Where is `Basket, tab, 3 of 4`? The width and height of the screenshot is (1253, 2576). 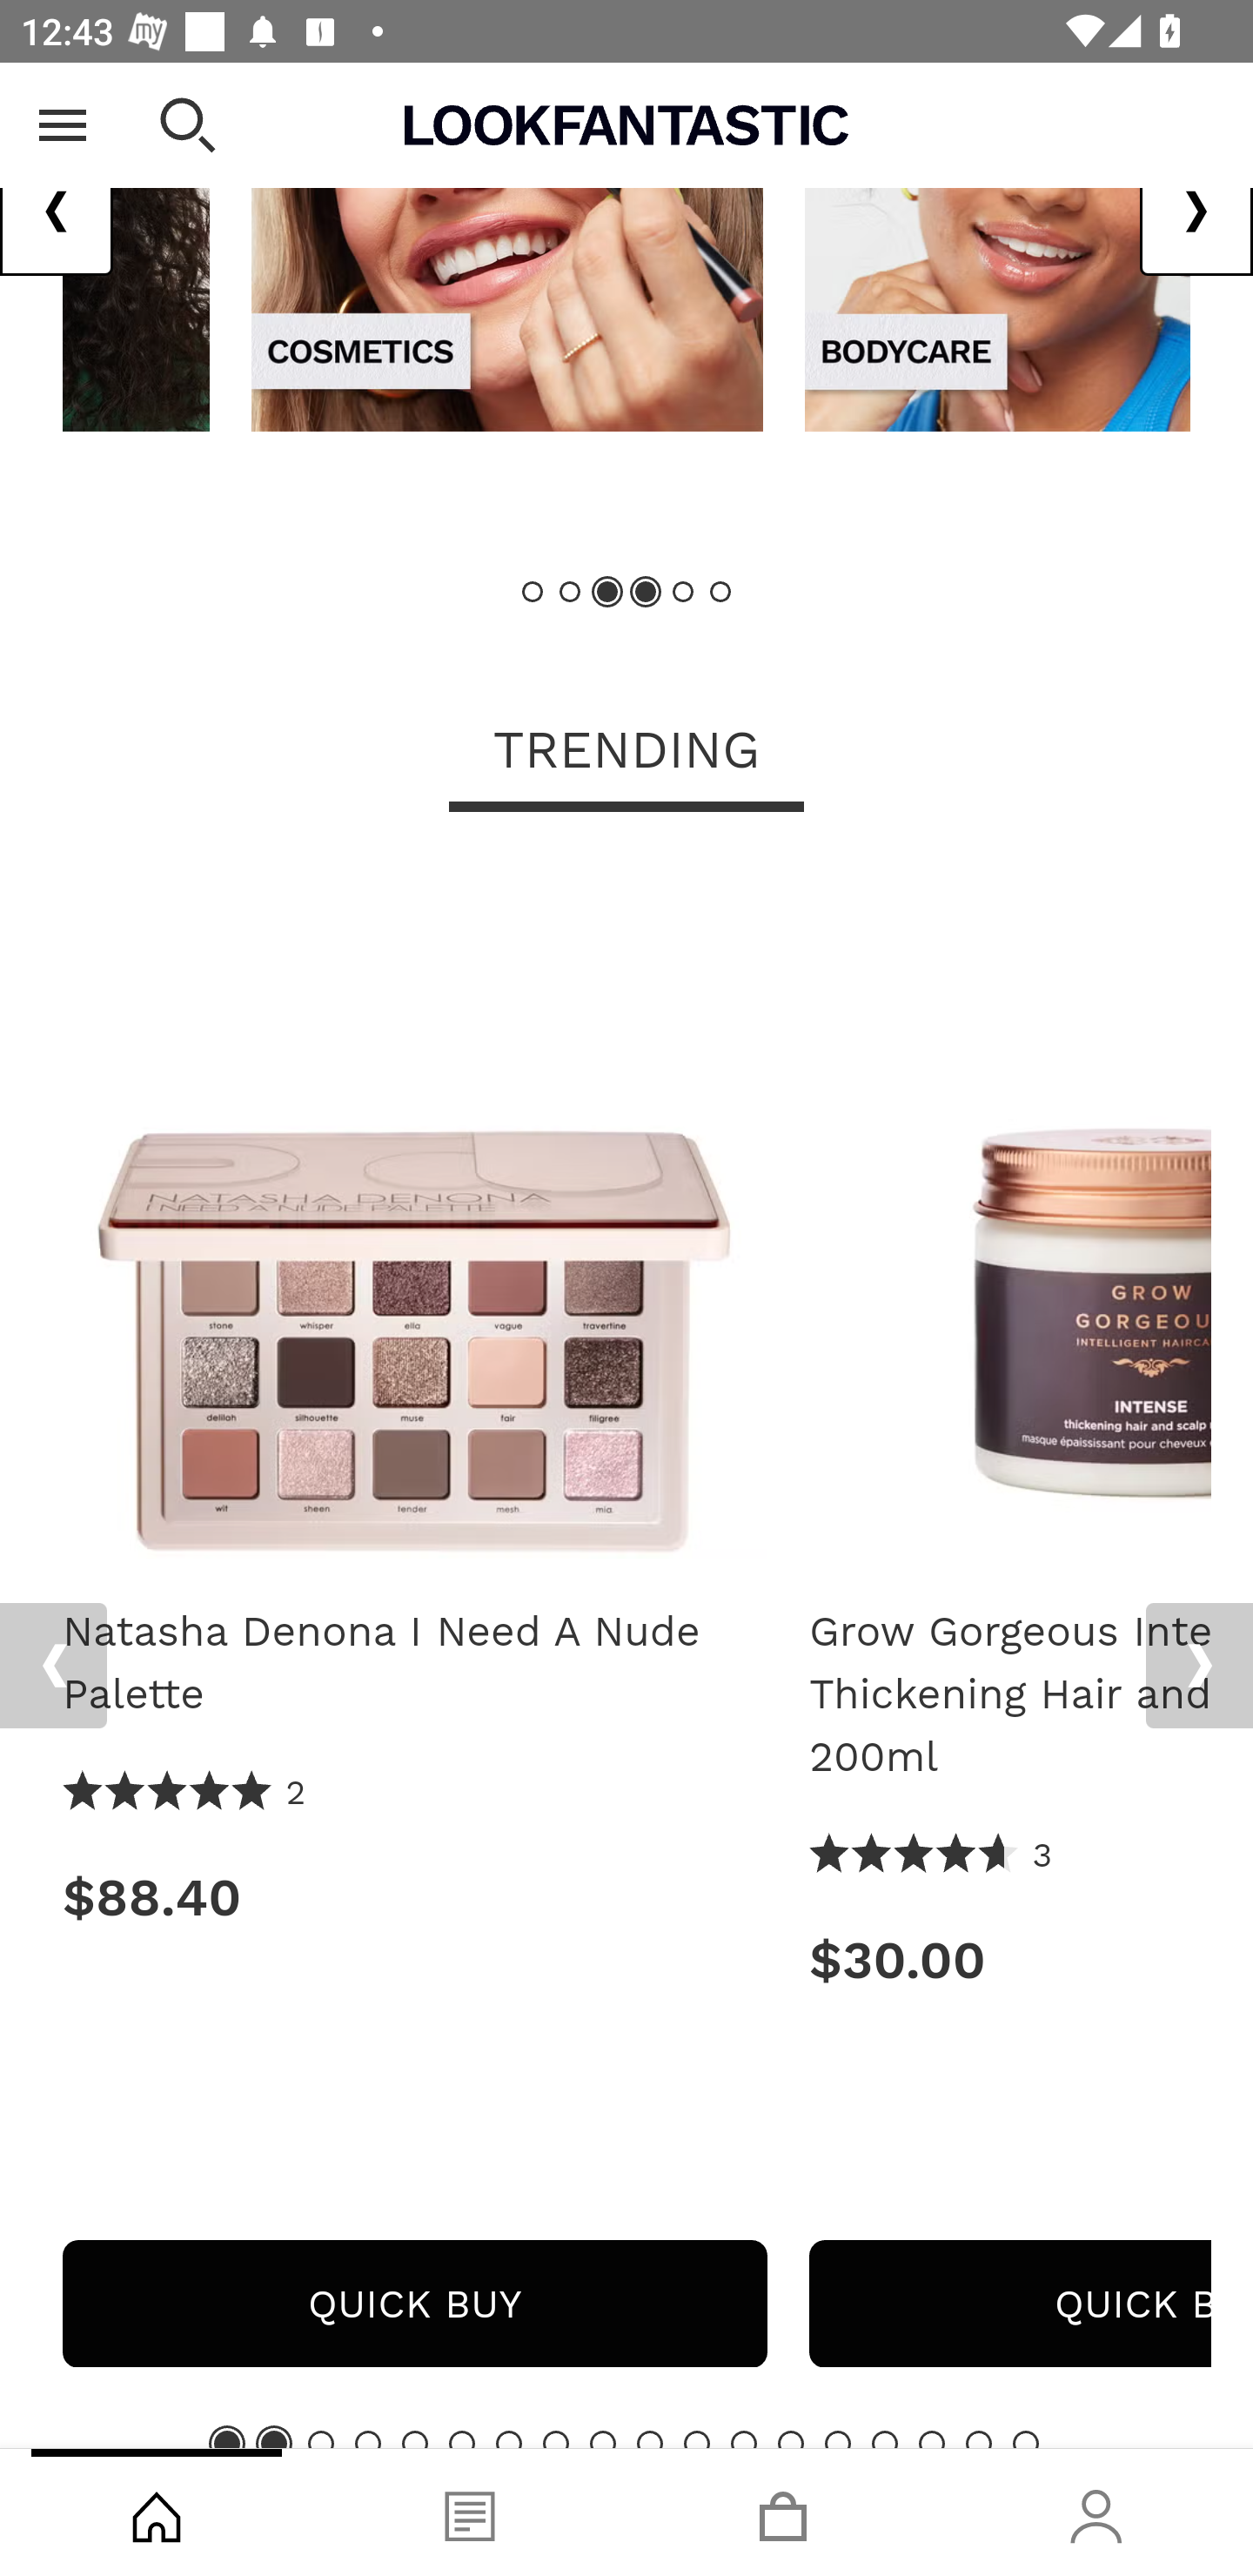 Basket, tab, 3 of 4 is located at coordinates (783, 2512).